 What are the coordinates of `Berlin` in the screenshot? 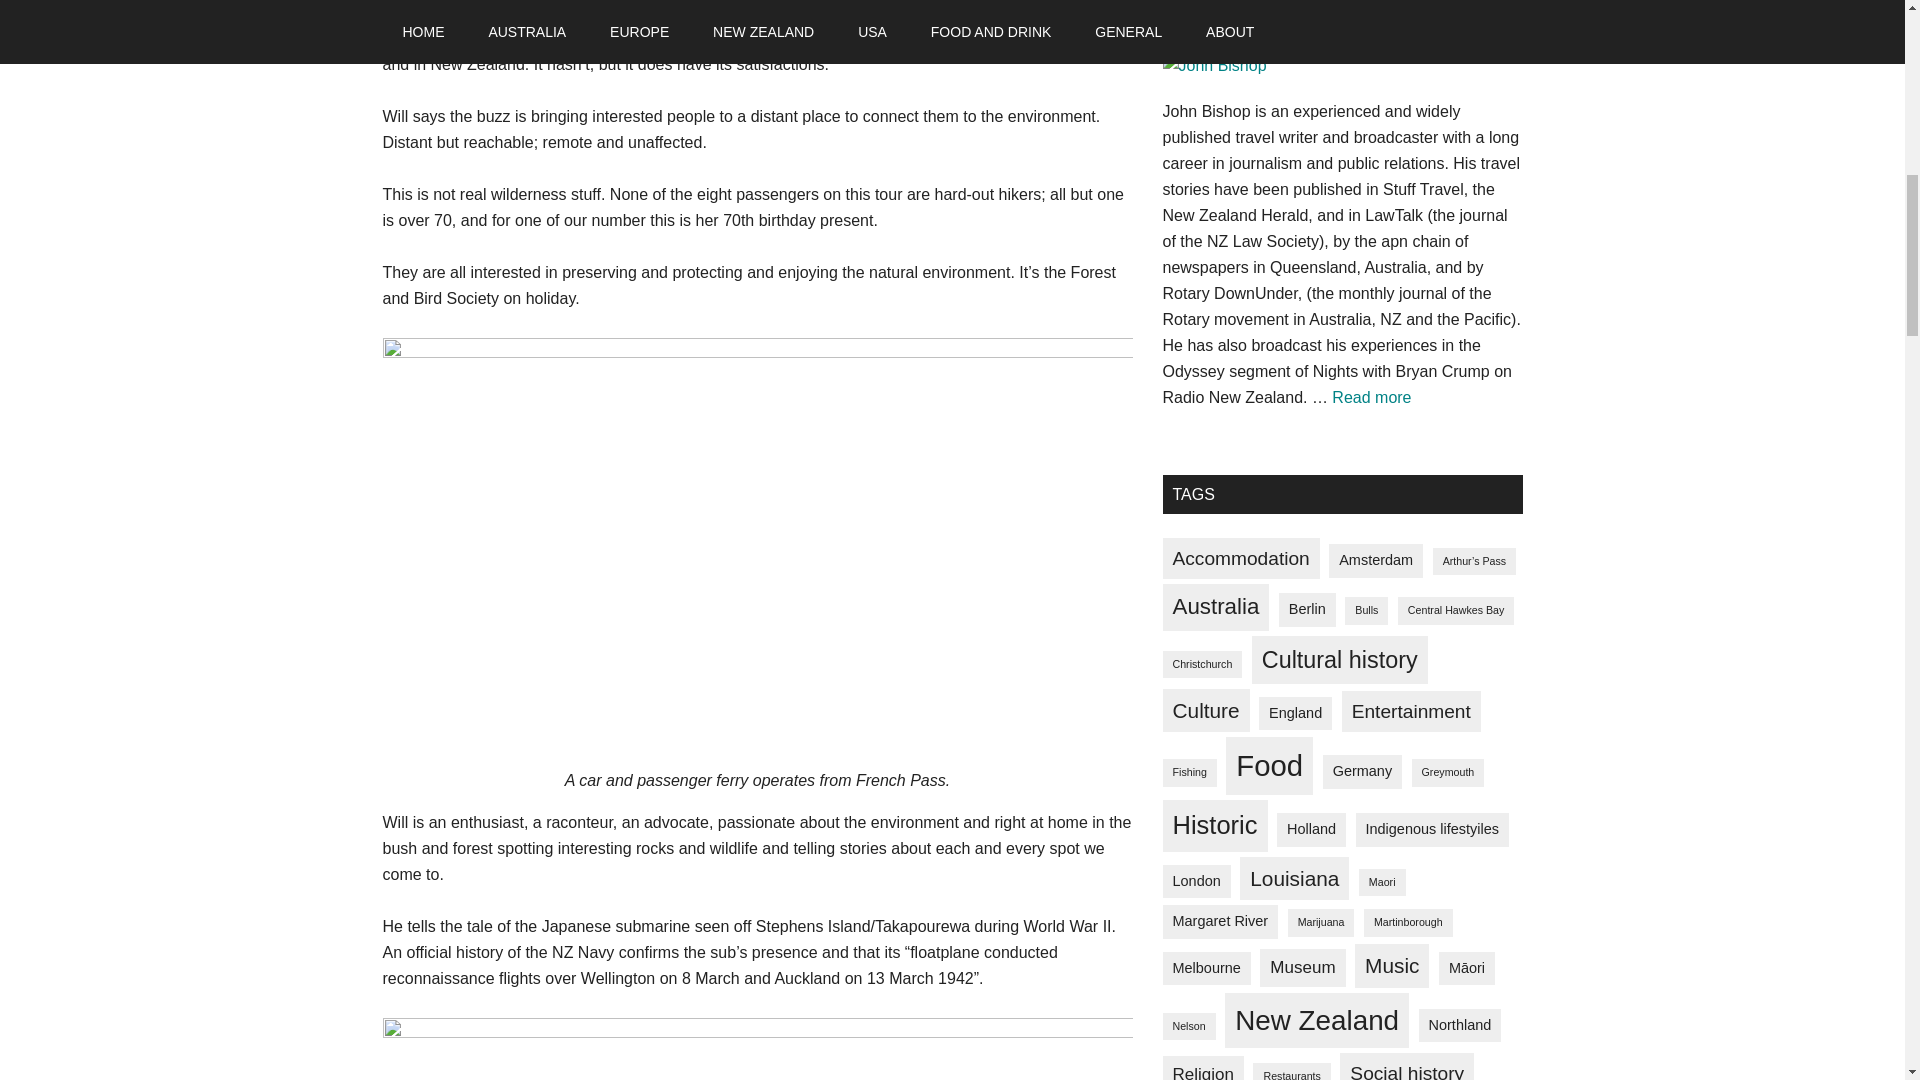 It's located at (1307, 610).